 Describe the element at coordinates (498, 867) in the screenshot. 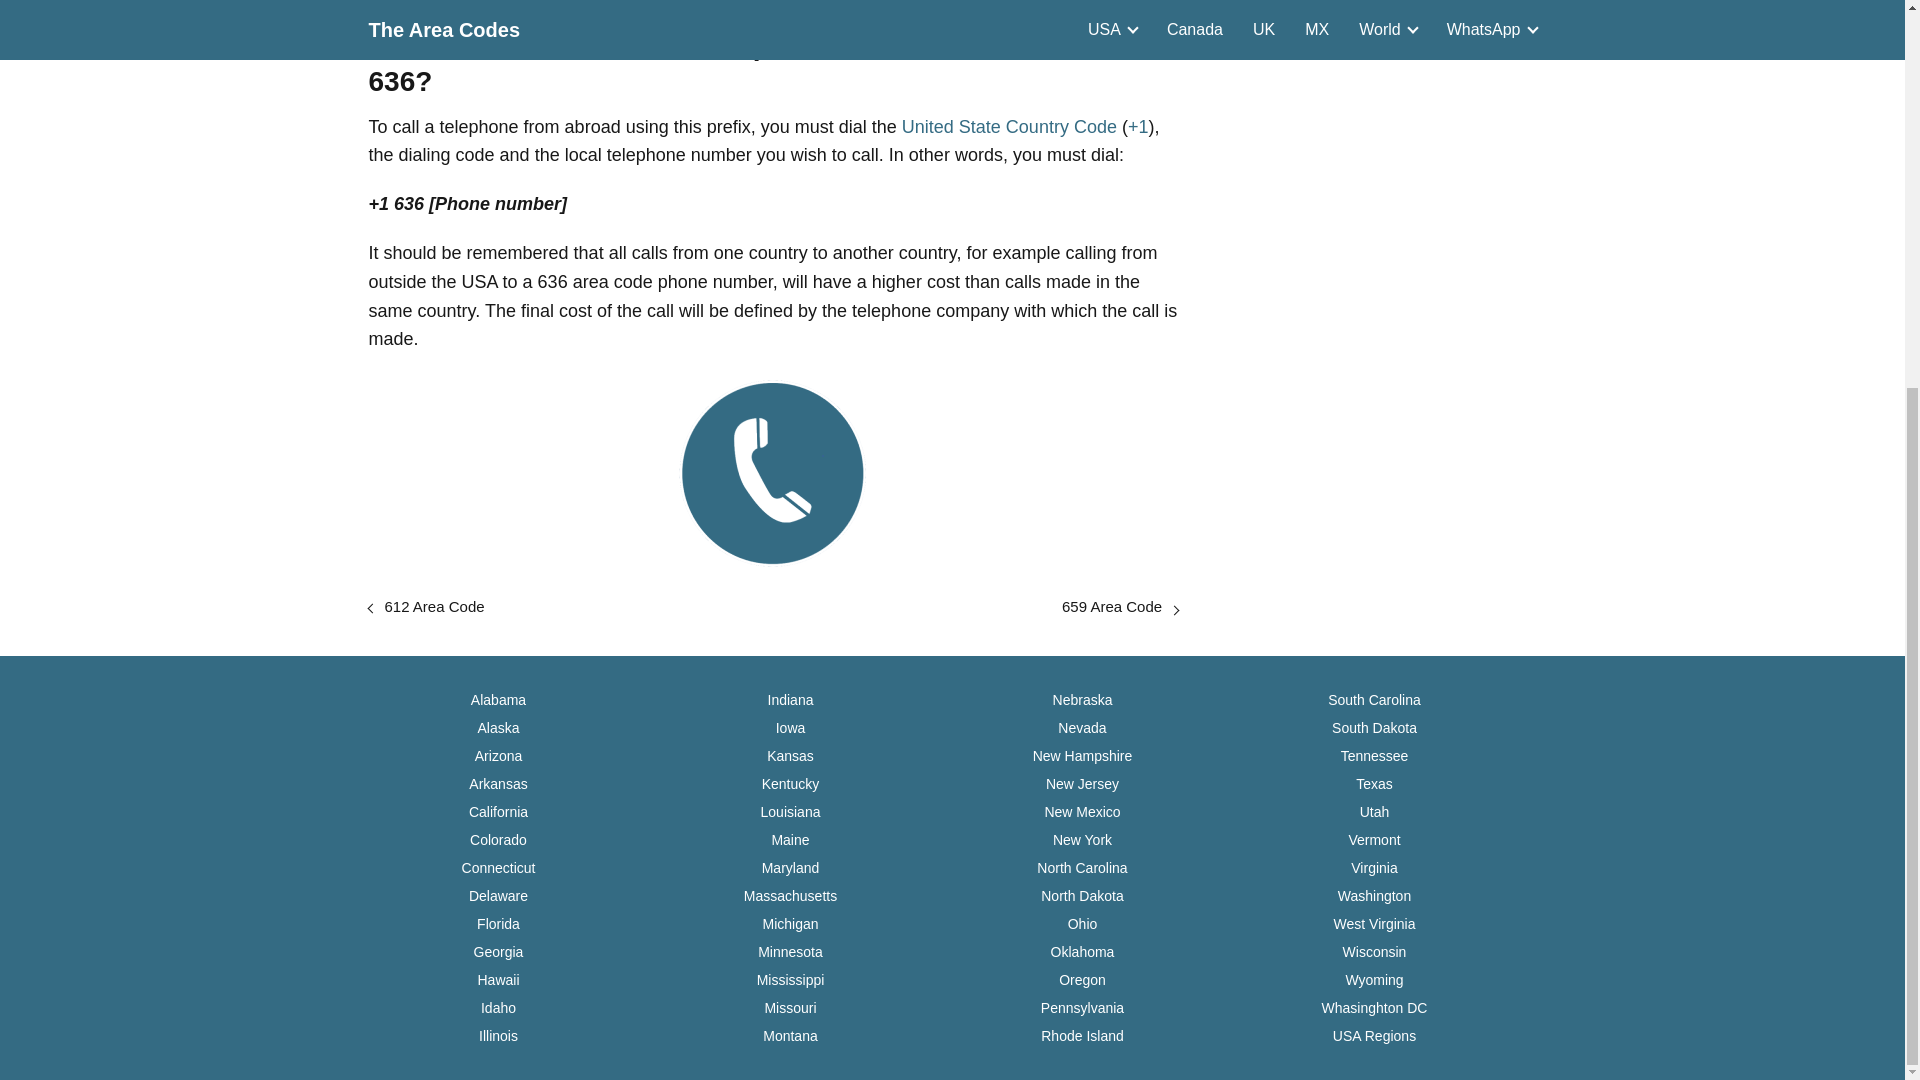

I see `Connecticut` at that location.